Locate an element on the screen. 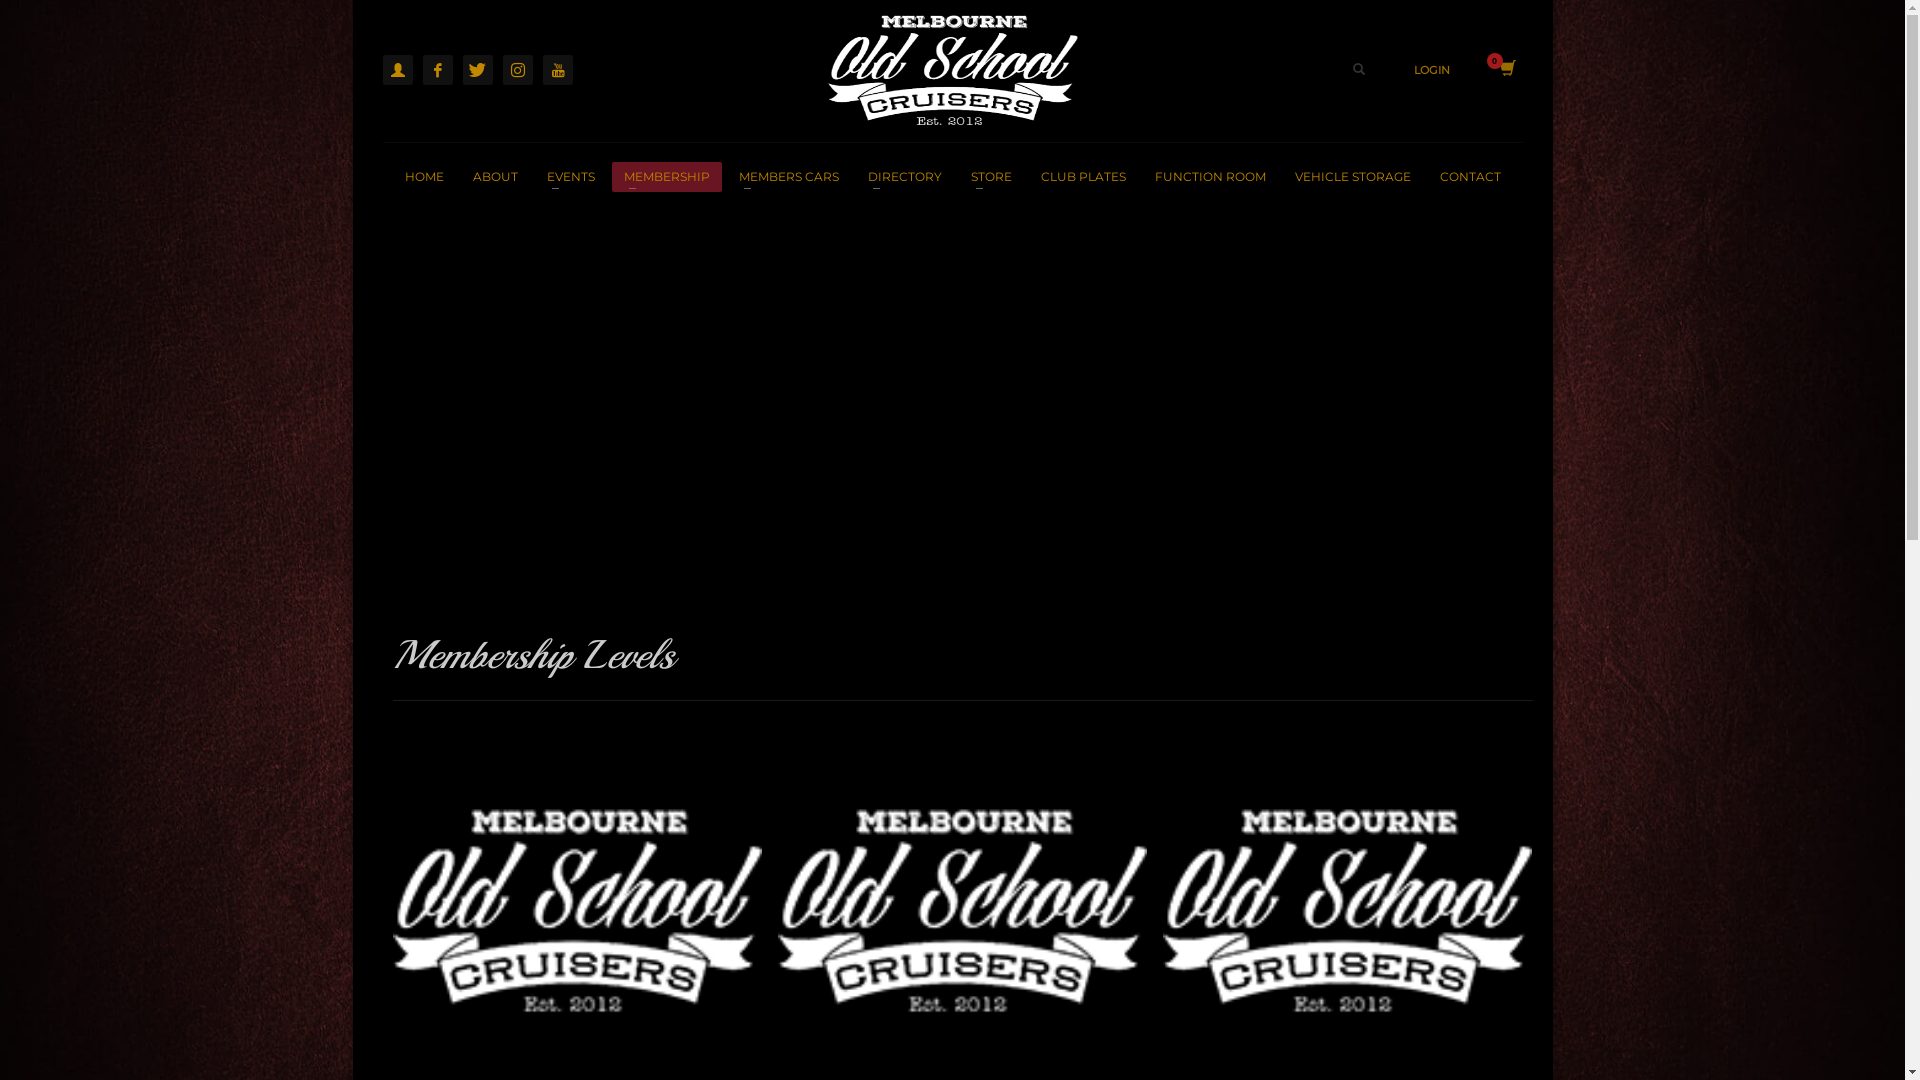 This screenshot has width=1920, height=1080. VEHICLE STORAGE is located at coordinates (1352, 176).